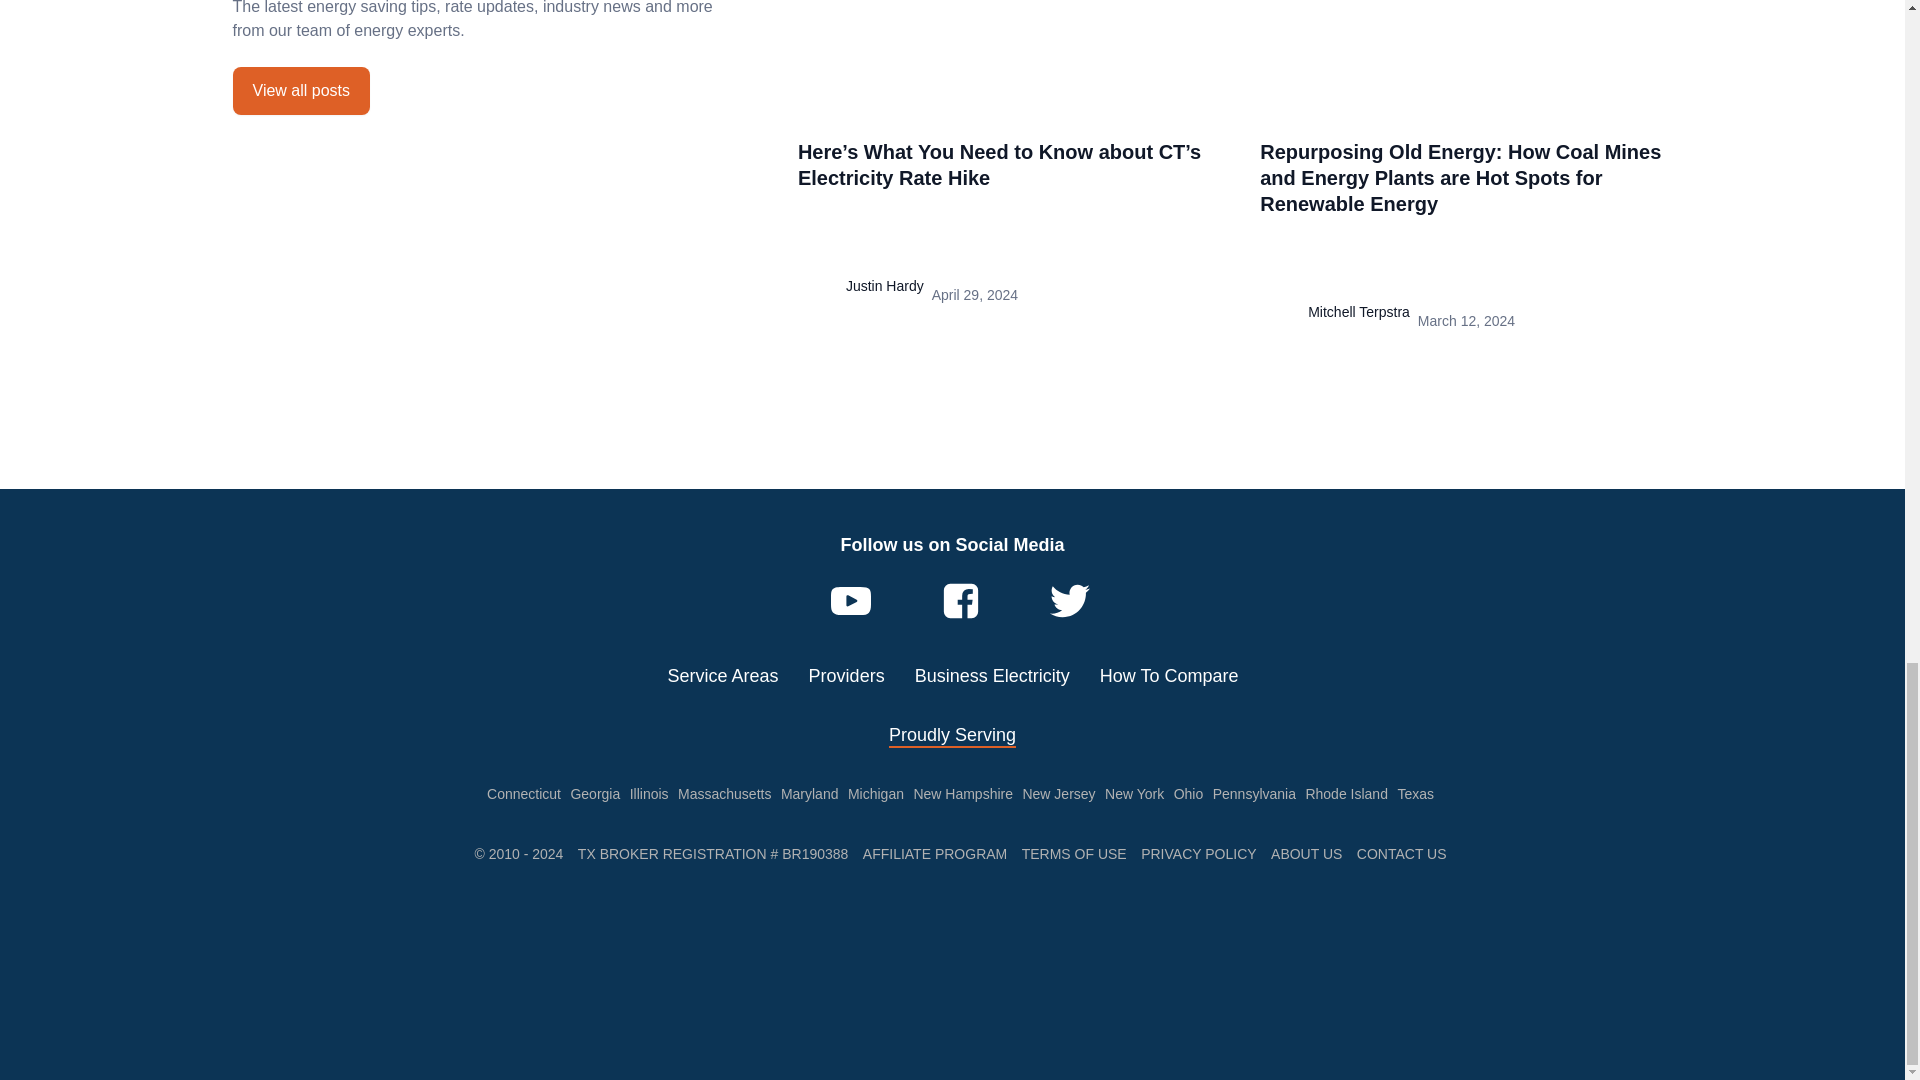 Image resolution: width=1920 pixels, height=1080 pixels. I want to click on Twitter, so click(1070, 601).